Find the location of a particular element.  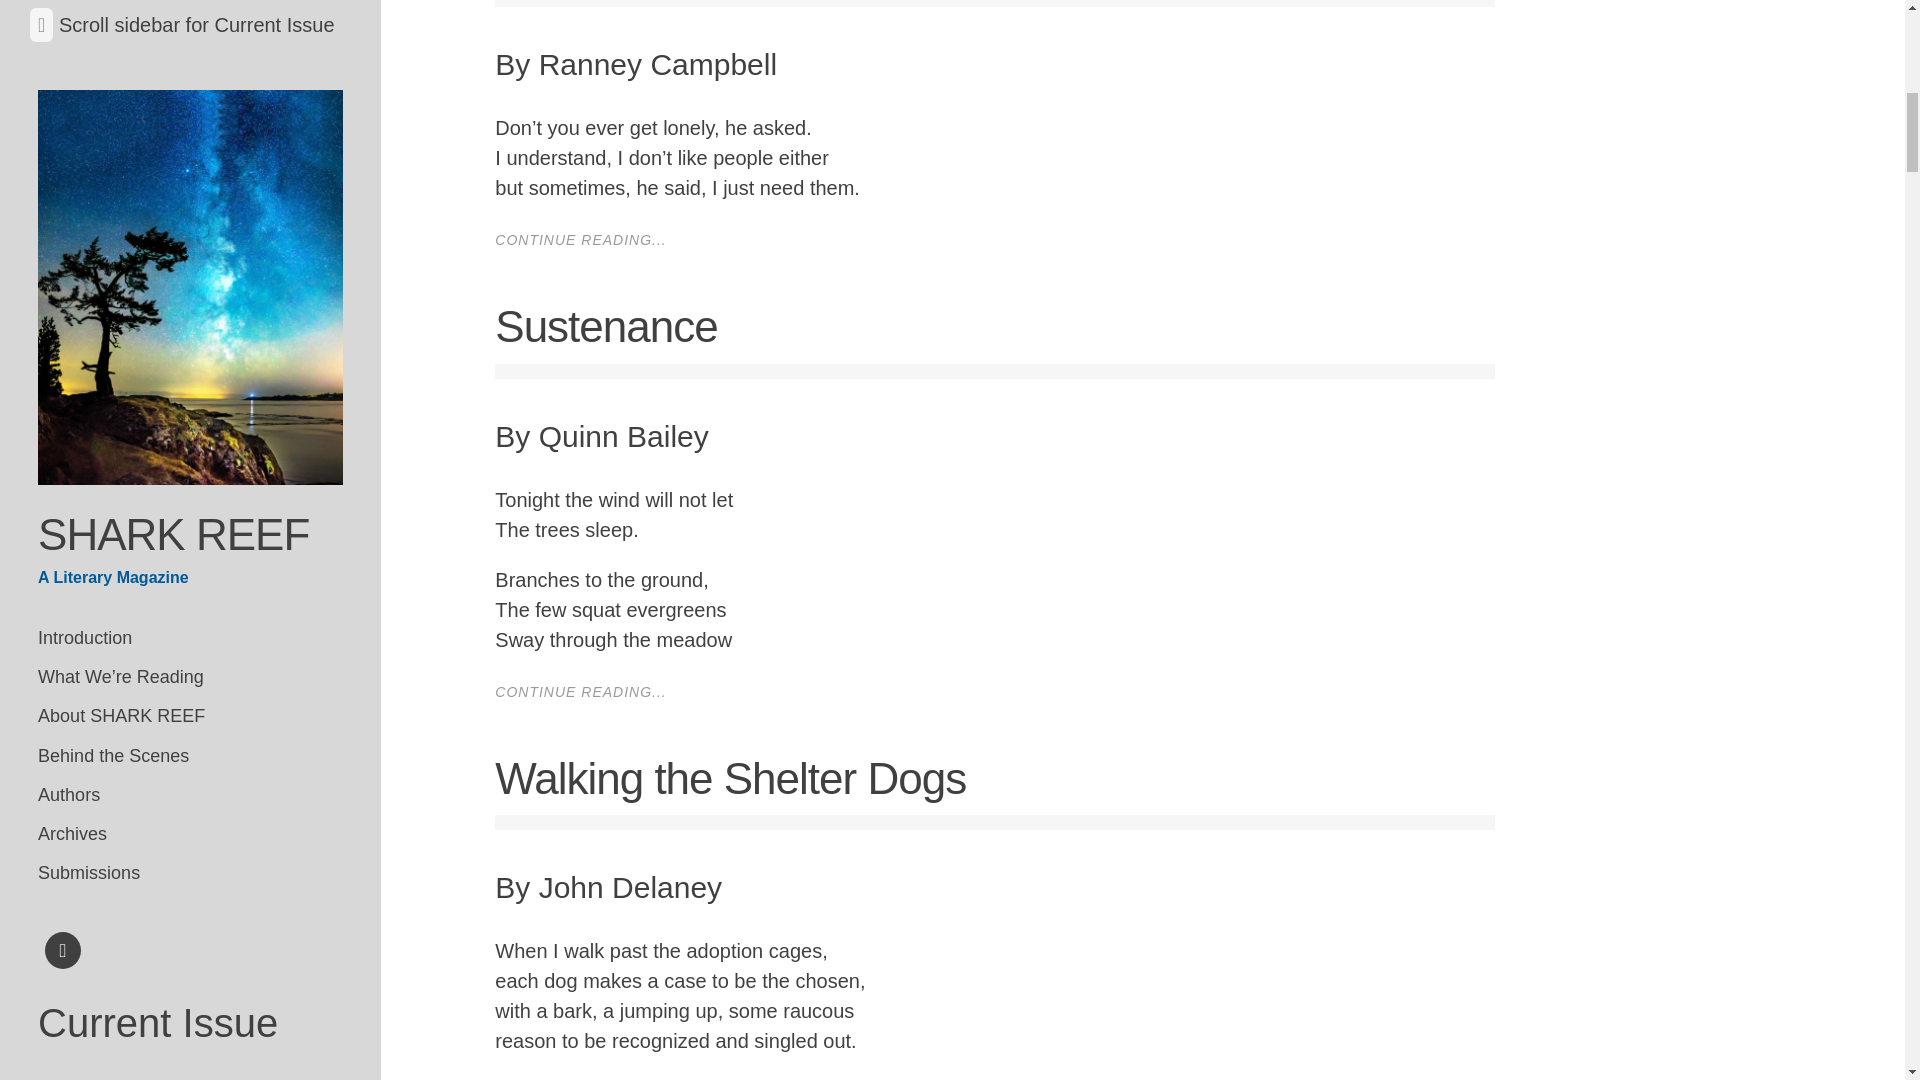

Jeremiah O'Hagan is located at coordinates (233, 326).